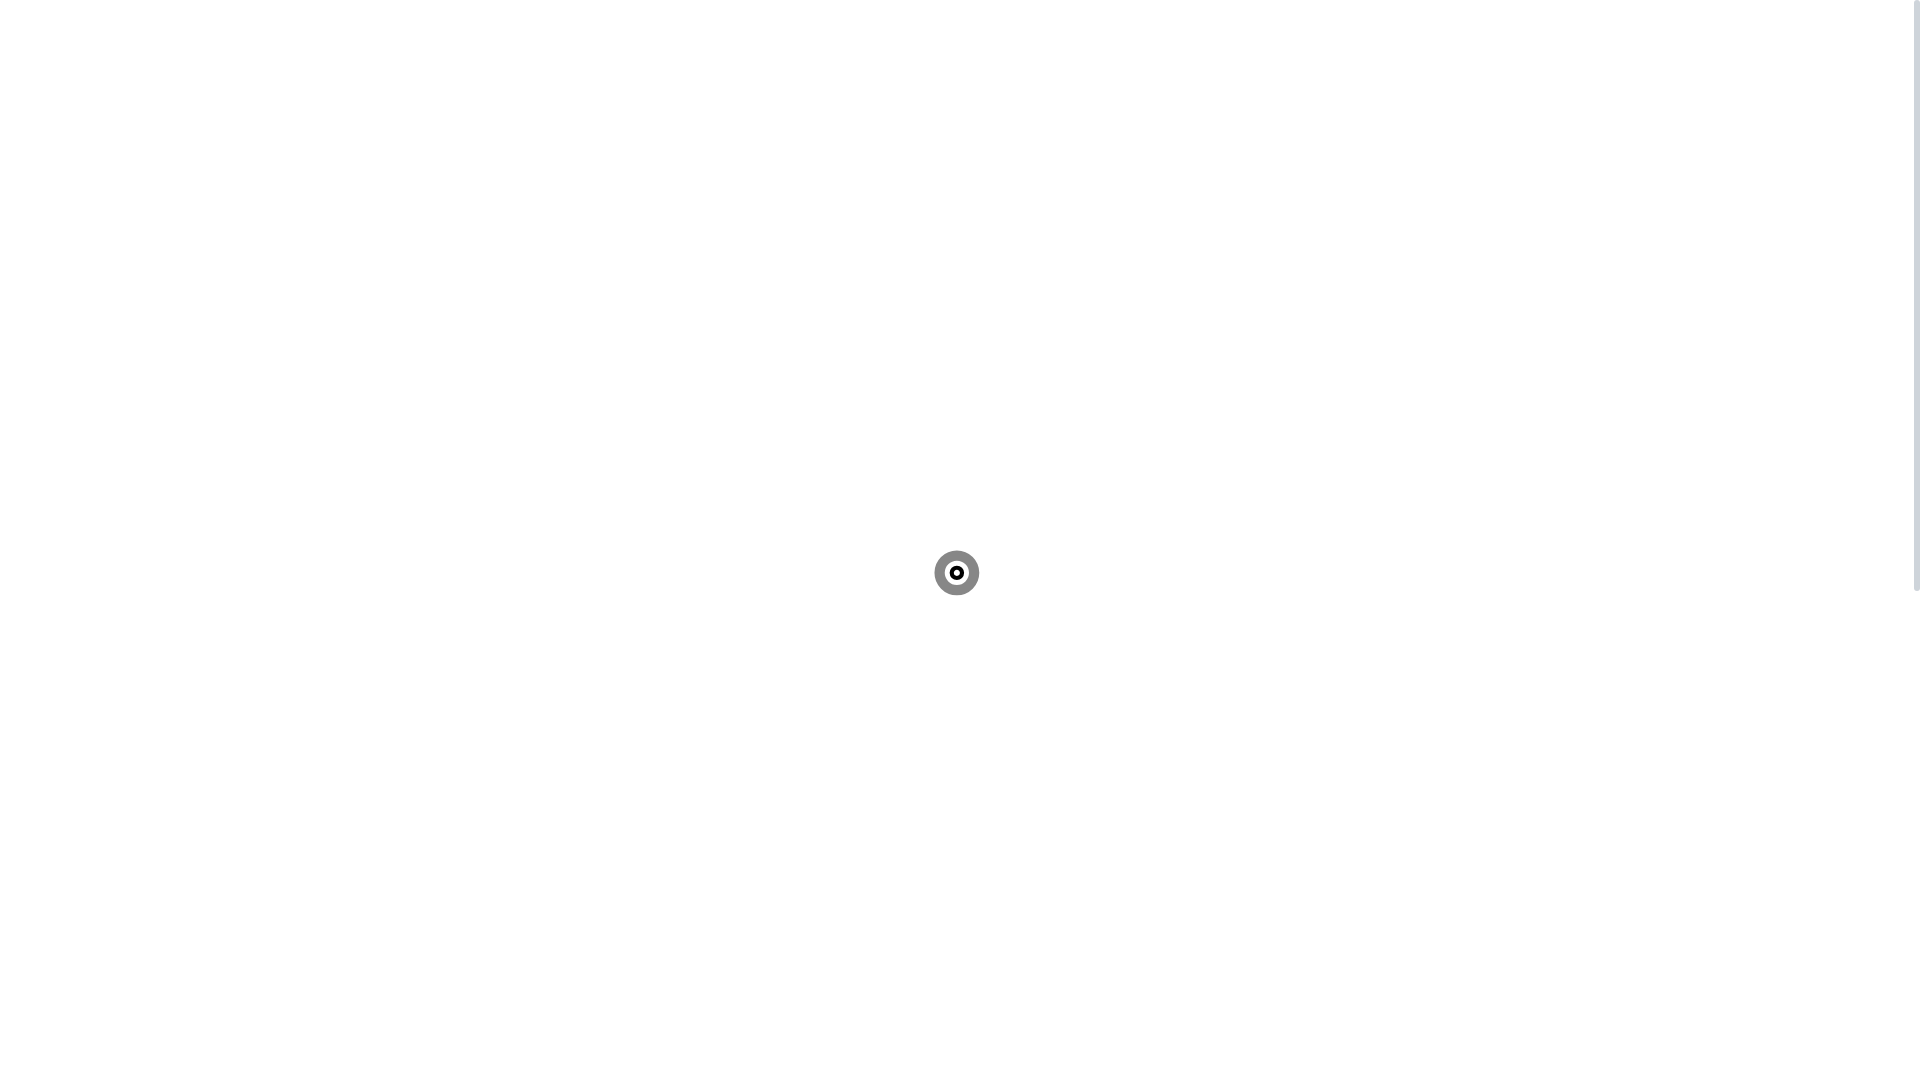  What do you see at coordinates (102, 132) in the screenshot?
I see `Bbq` at bounding box center [102, 132].